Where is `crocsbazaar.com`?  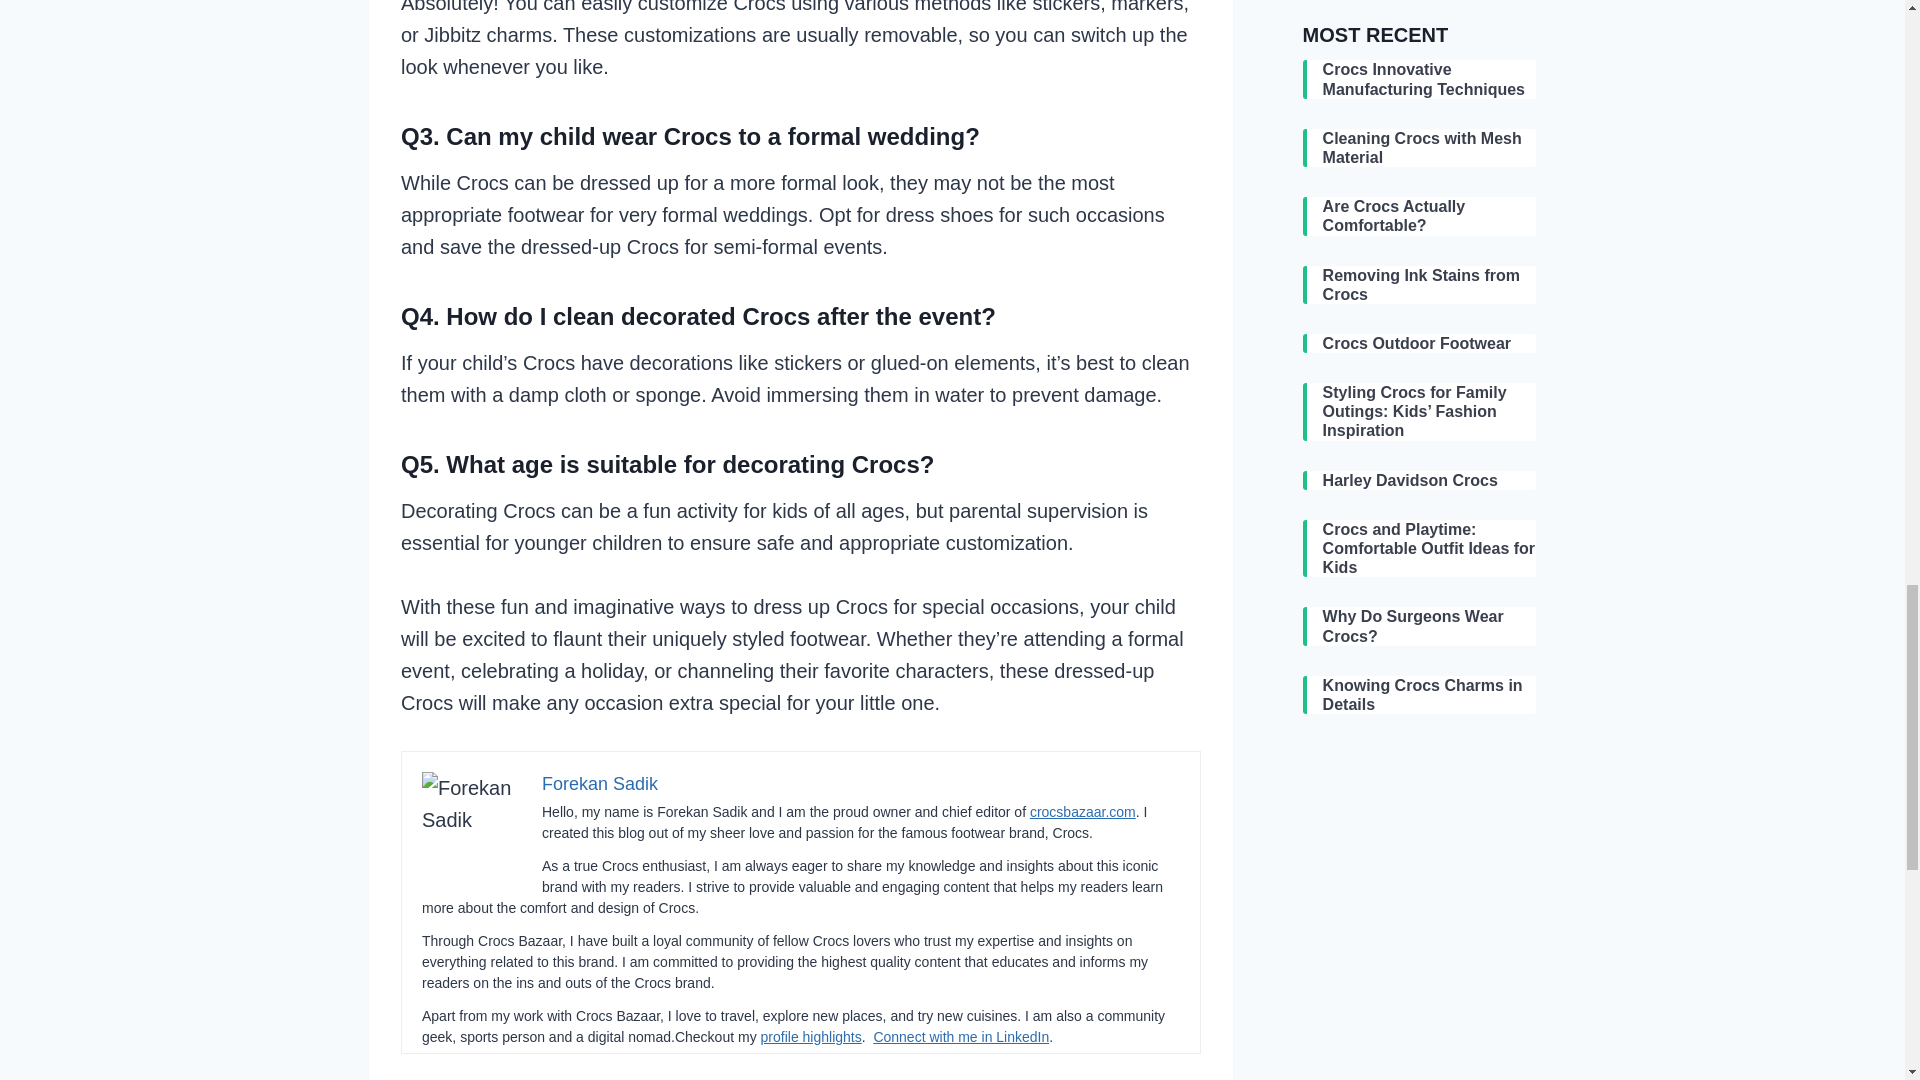
crocsbazaar.com is located at coordinates (1082, 811).